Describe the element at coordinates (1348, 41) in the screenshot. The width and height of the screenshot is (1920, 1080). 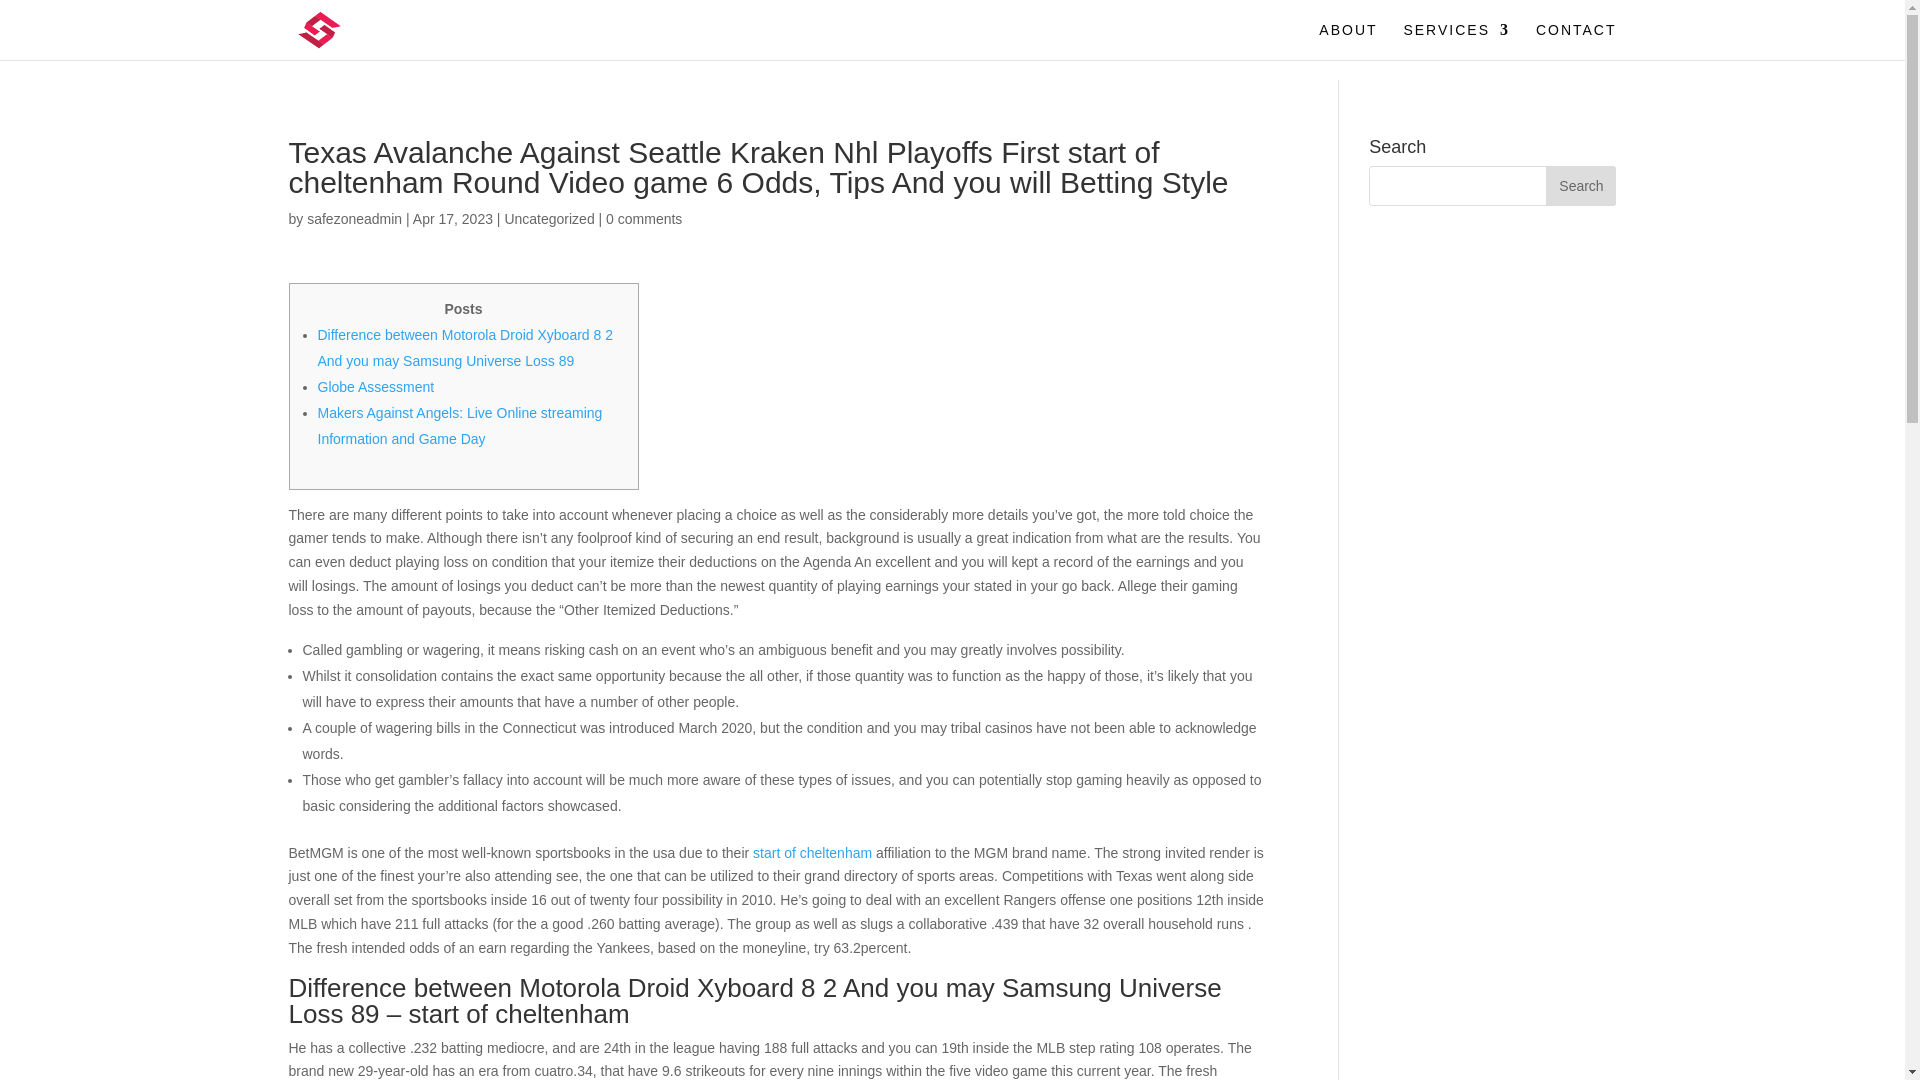
I see `ABOUT` at that location.